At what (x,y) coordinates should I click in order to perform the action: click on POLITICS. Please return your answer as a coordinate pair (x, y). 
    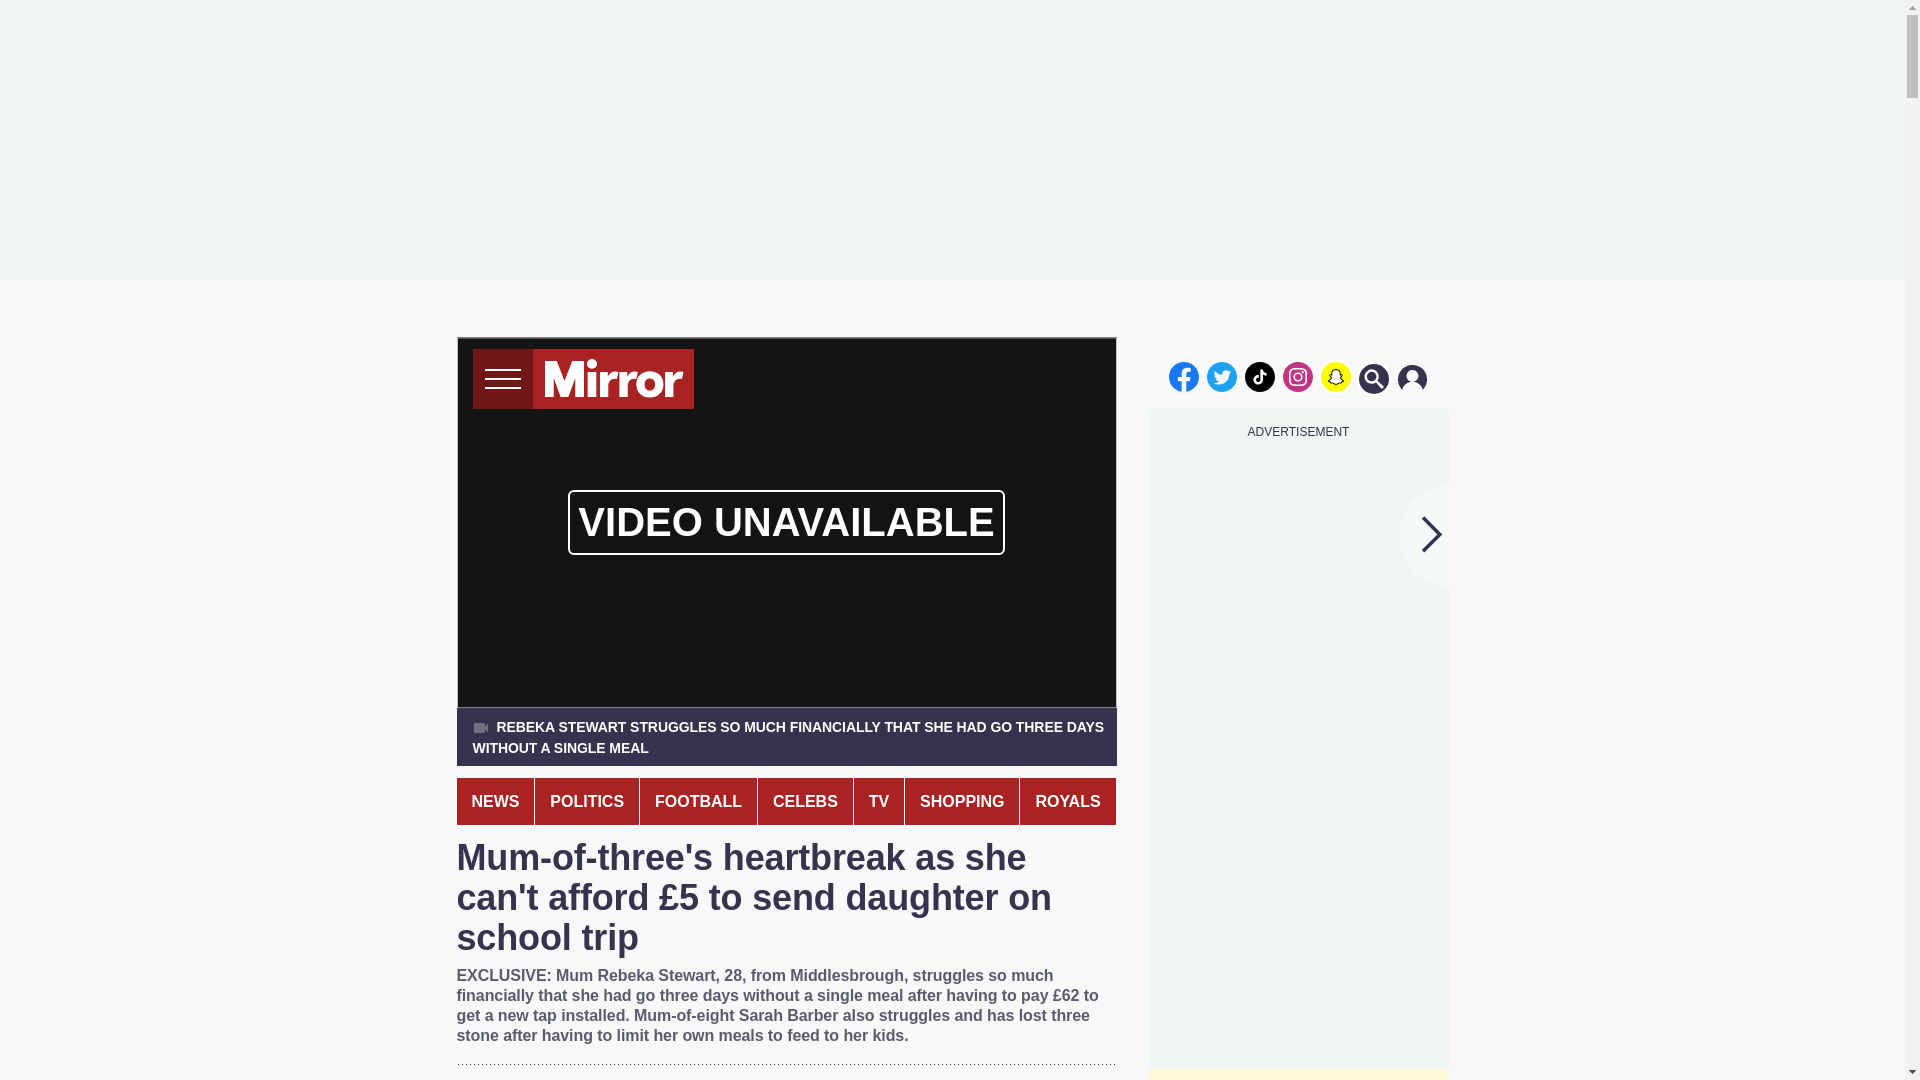
    Looking at the image, I should click on (587, 801).